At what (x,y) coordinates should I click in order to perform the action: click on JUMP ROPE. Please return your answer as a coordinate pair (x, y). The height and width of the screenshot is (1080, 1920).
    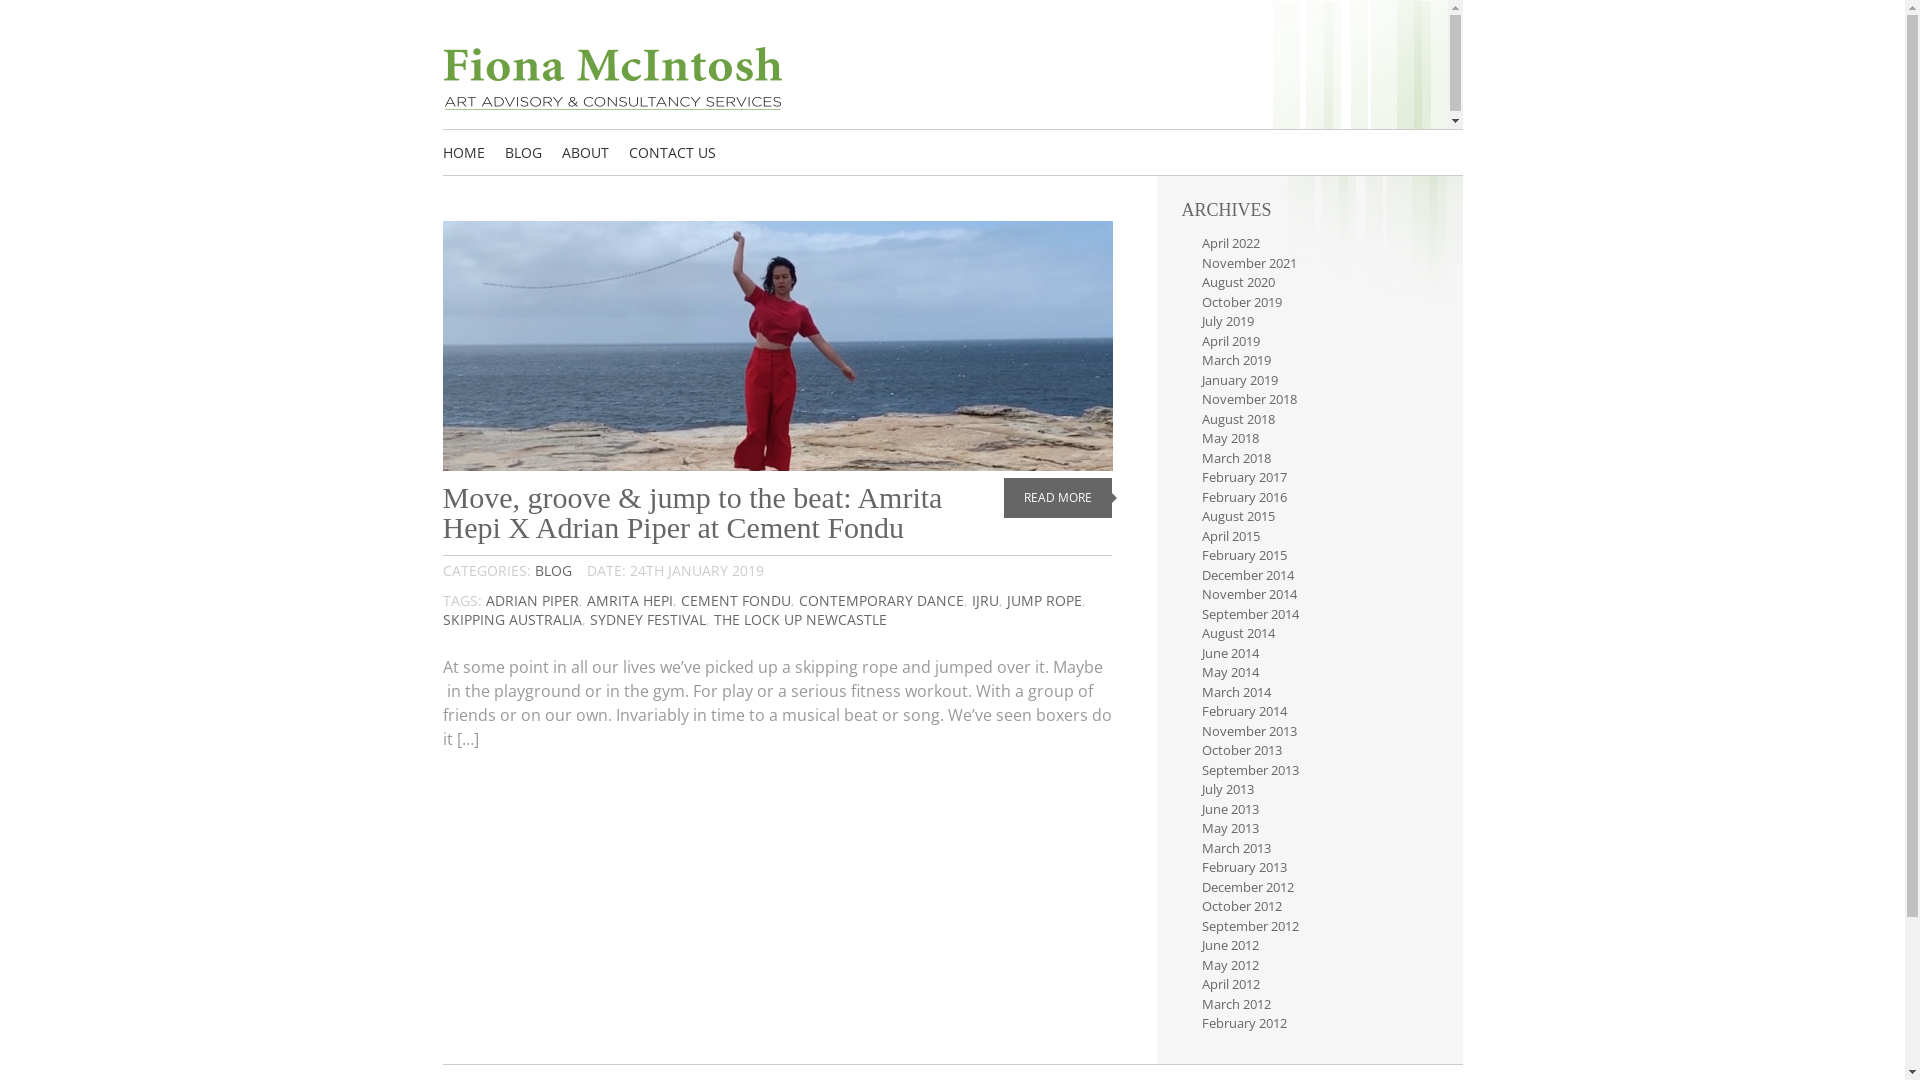
    Looking at the image, I should click on (1044, 600).